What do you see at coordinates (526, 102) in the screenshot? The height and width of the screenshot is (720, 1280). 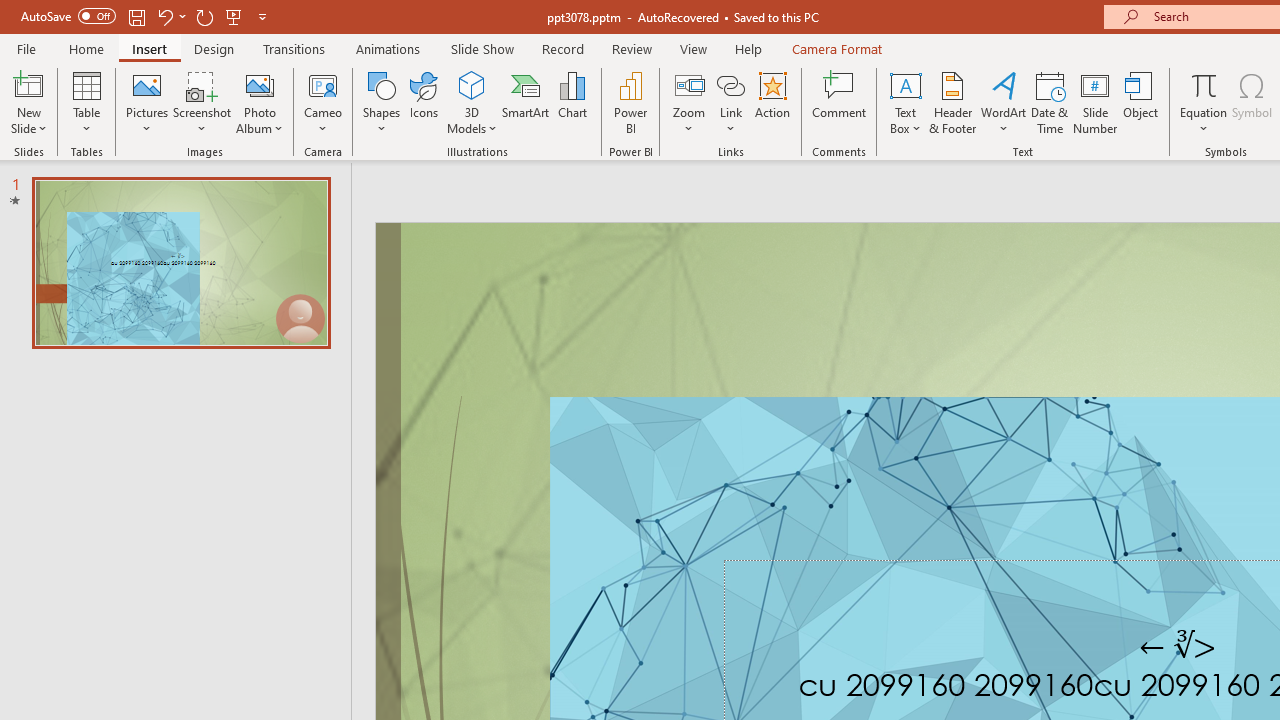 I see `SmartArt...` at bounding box center [526, 102].